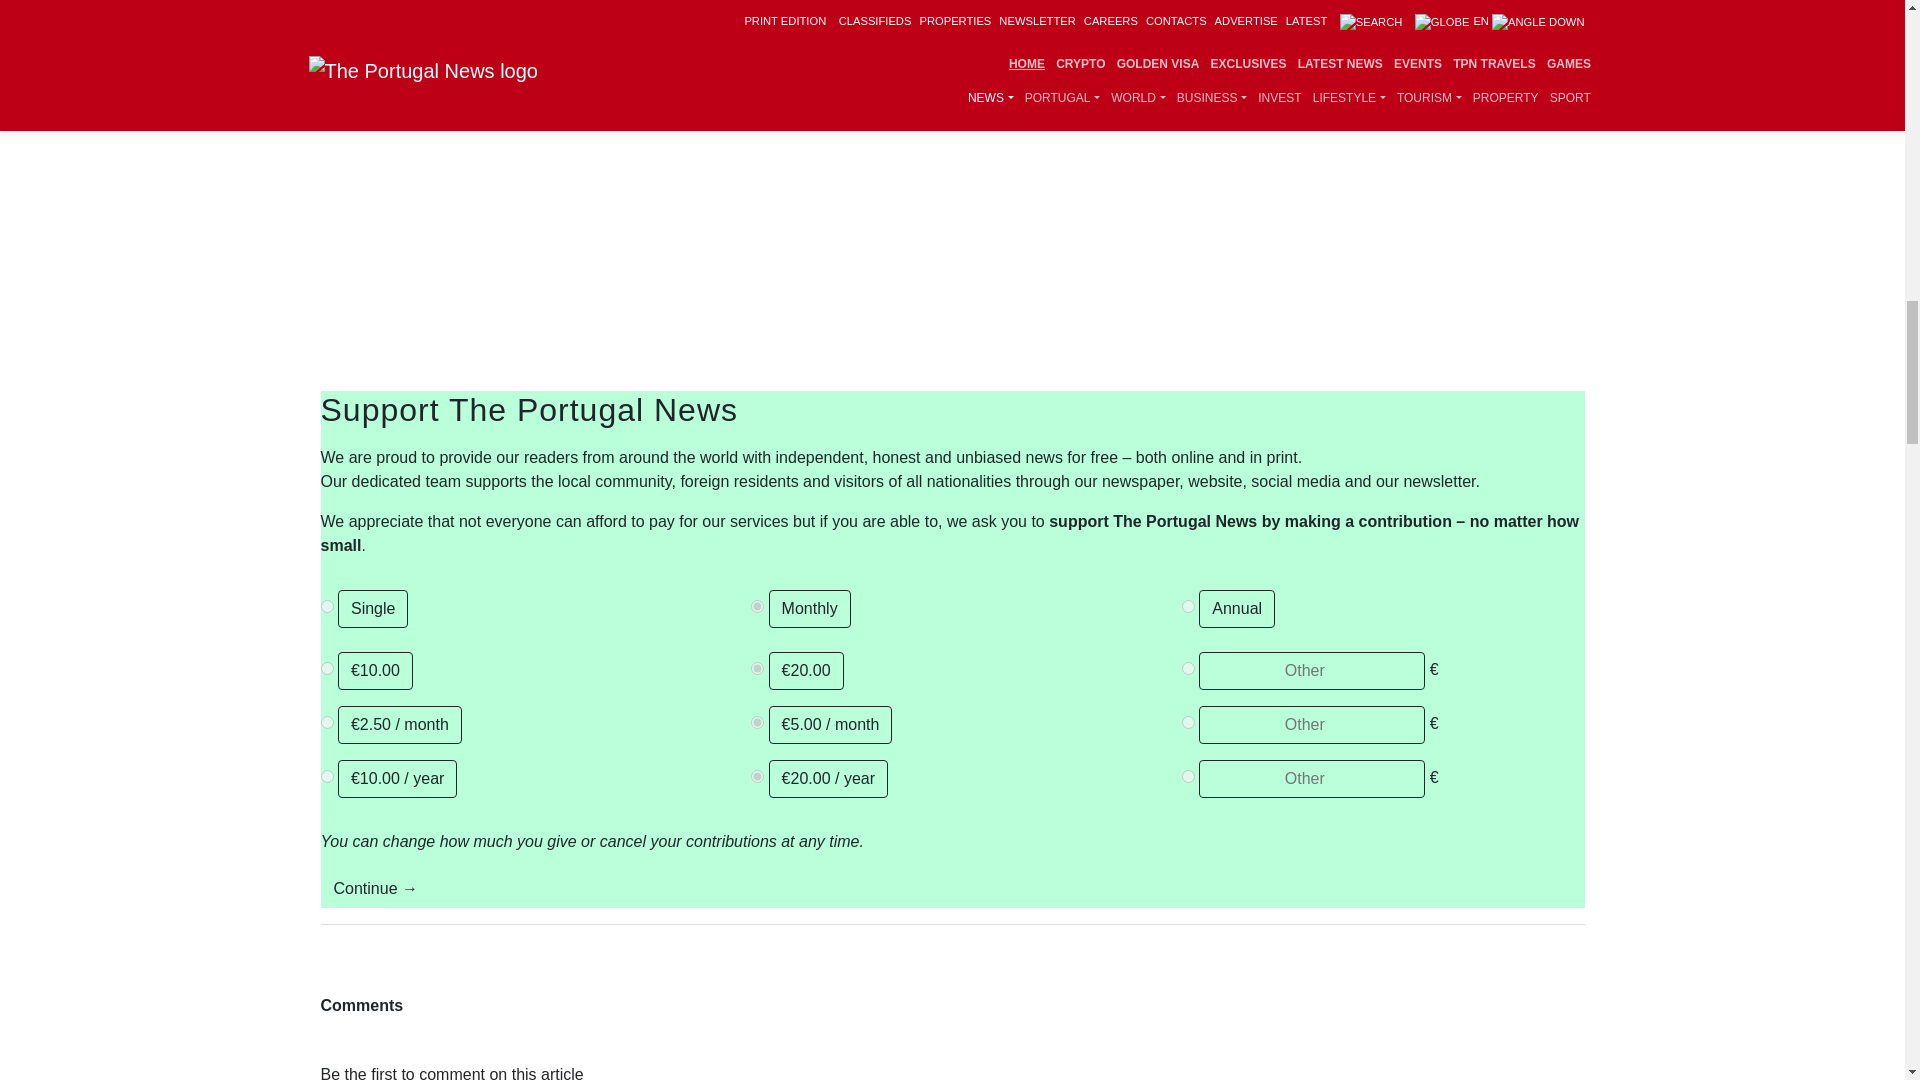  Describe the element at coordinates (757, 722) in the screenshot. I see `5` at that location.